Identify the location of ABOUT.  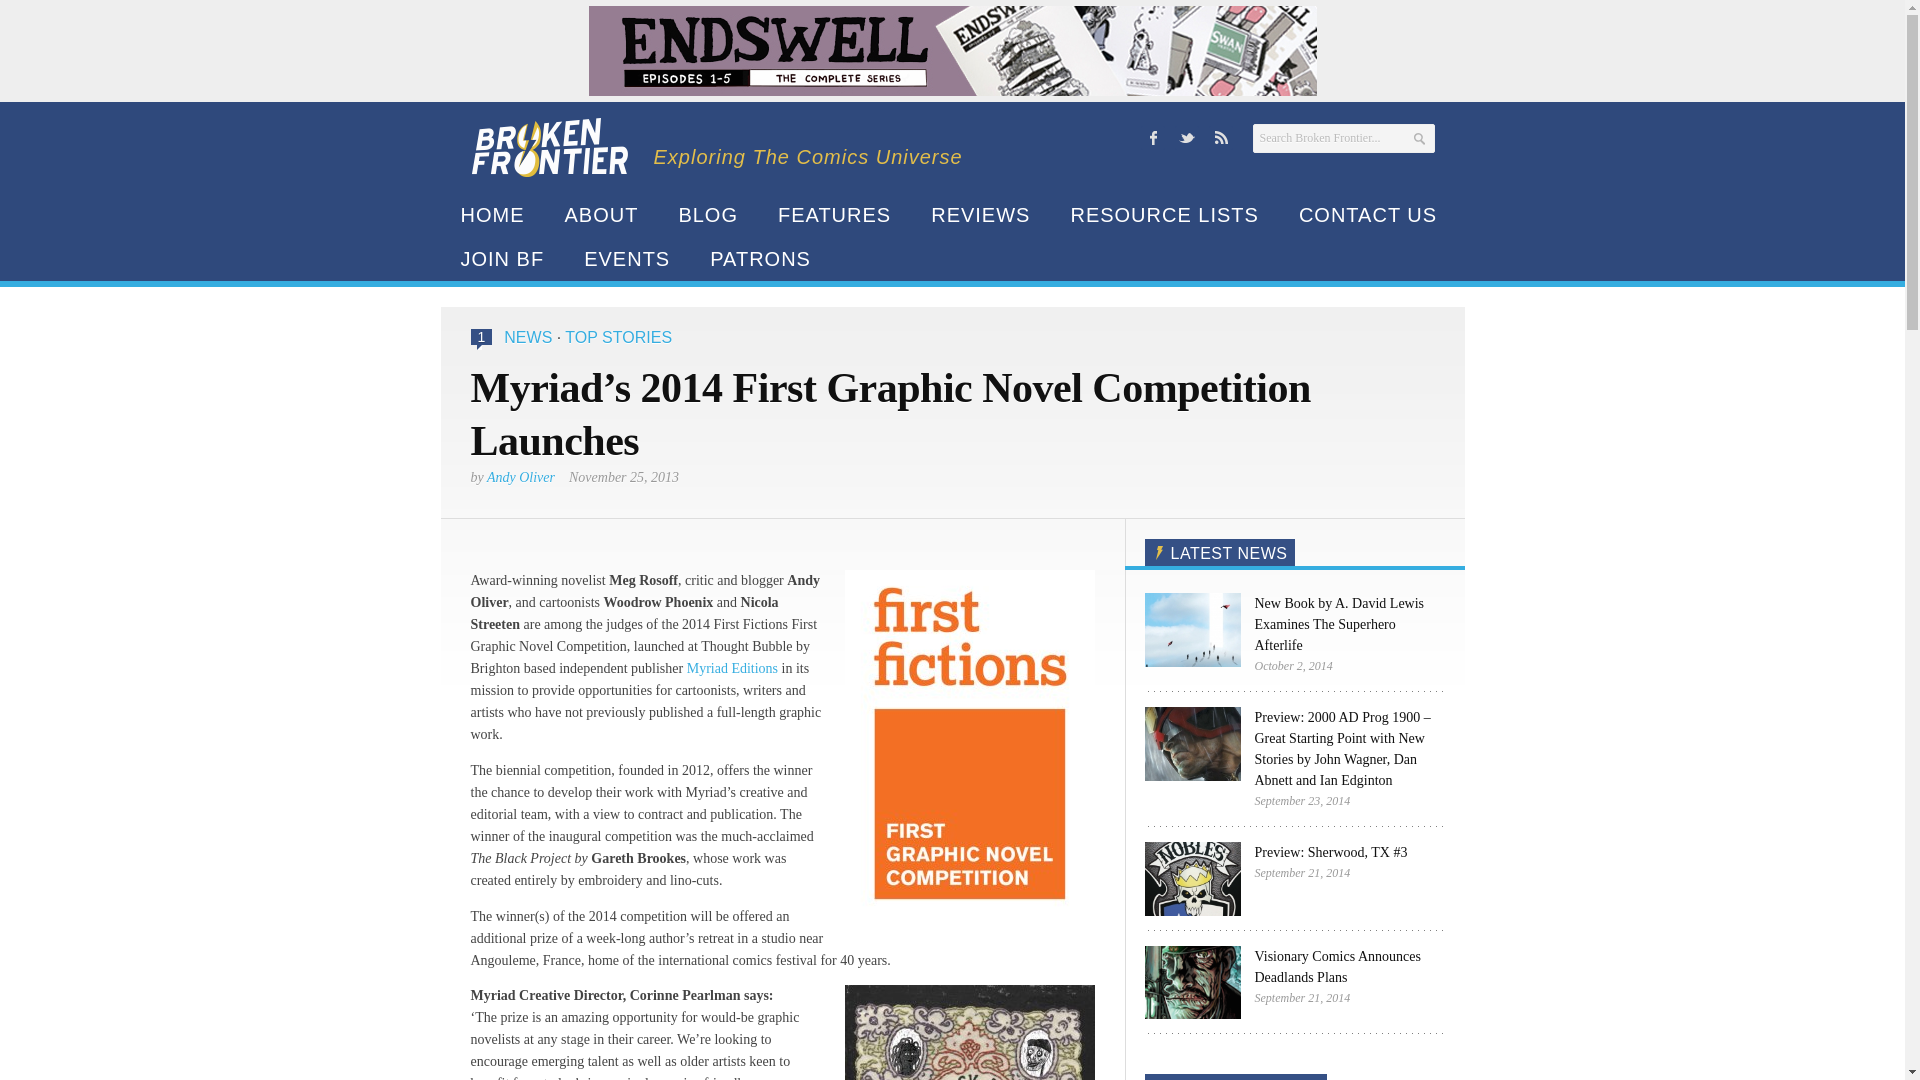
(600, 214).